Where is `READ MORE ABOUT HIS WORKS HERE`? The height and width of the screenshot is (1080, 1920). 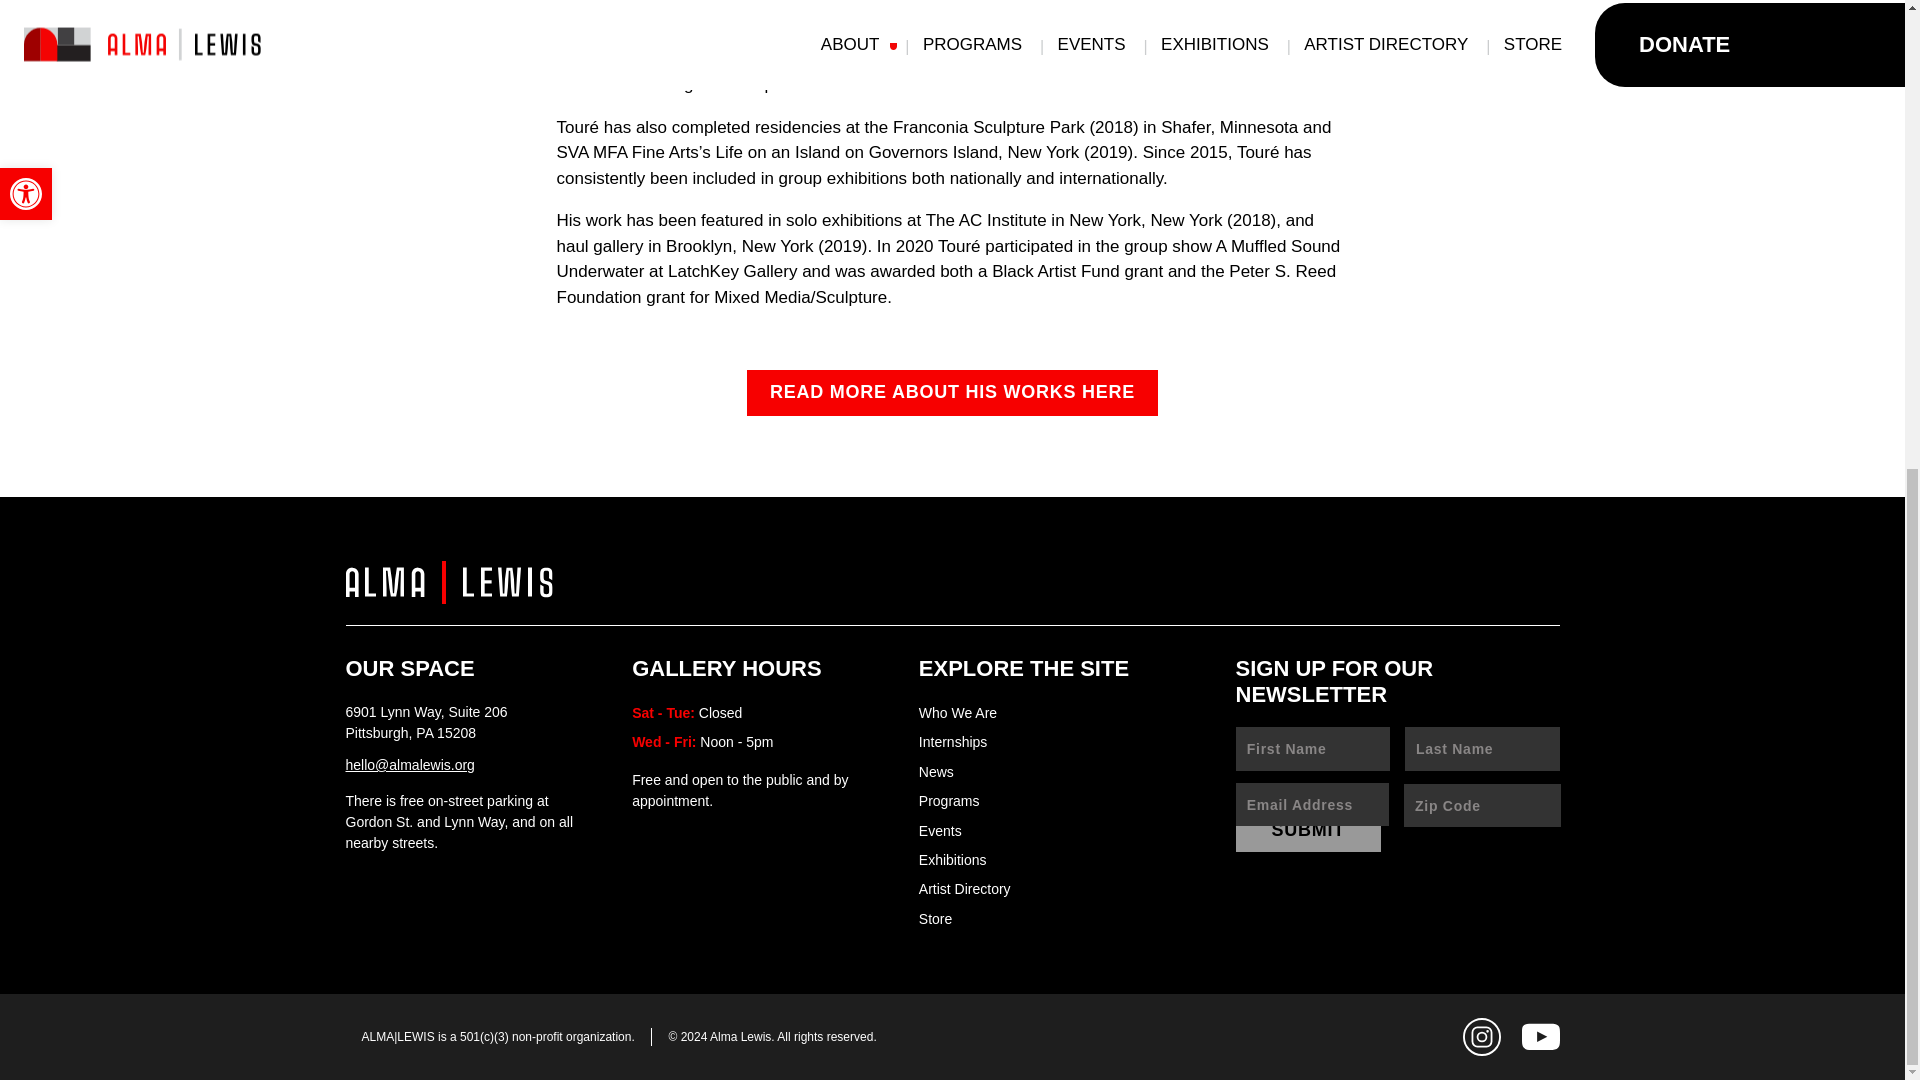 READ MORE ABOUT HIS WORKS HERE is located at coordinates (952, 392).